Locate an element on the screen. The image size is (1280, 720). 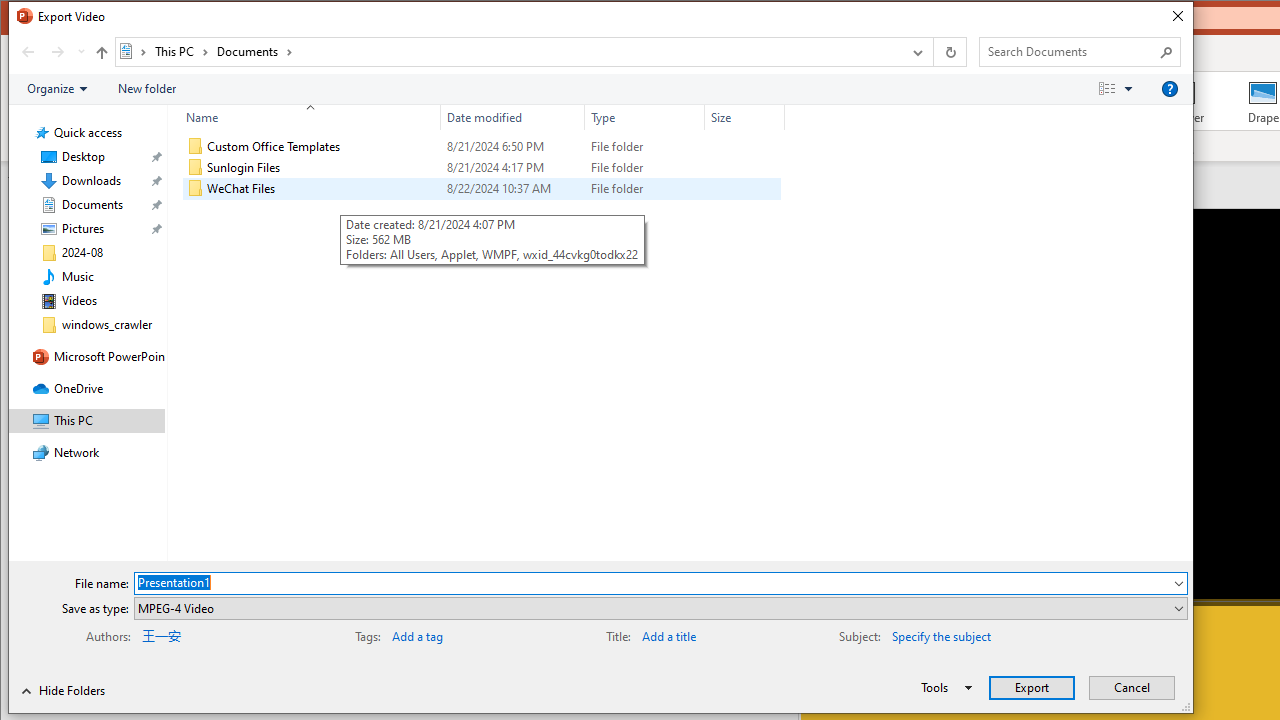
Tools is located at coordinates (943, 688).